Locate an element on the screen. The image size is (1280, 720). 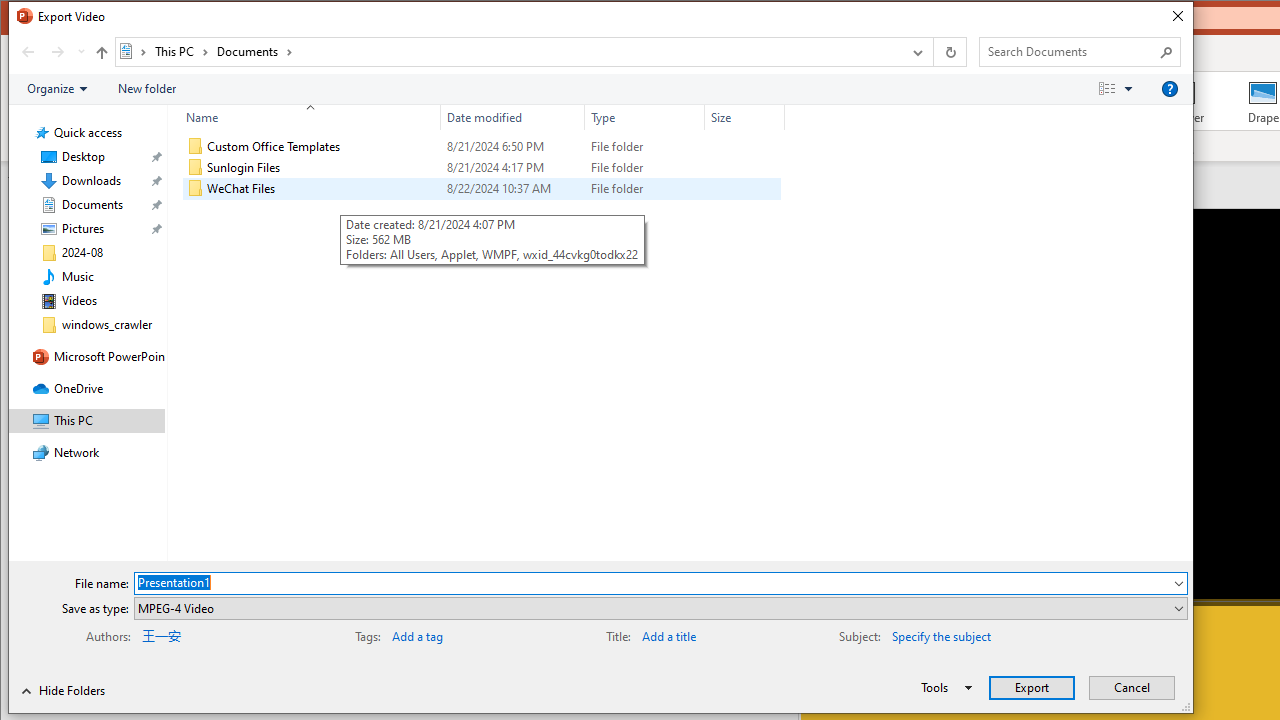
Tools is located at coordinates (943, 688).